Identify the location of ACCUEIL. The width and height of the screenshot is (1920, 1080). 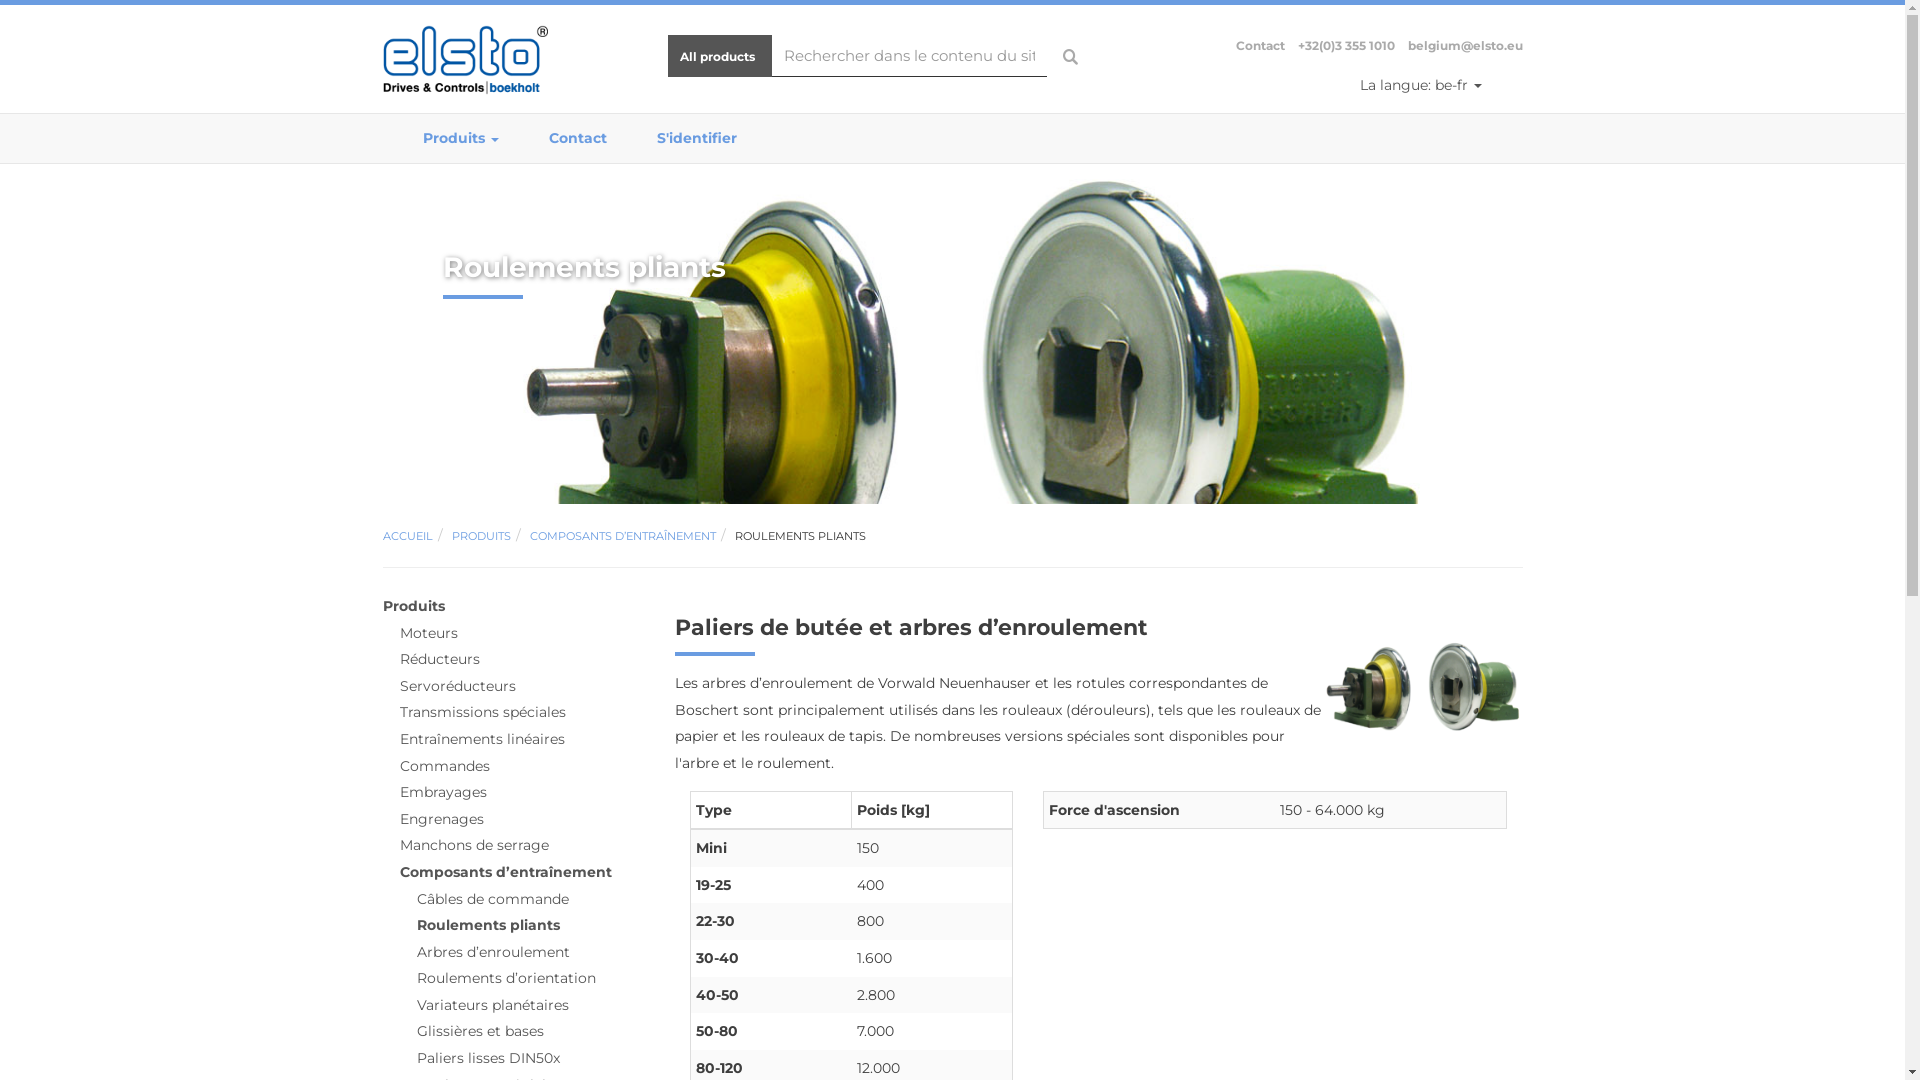
(407, 536).